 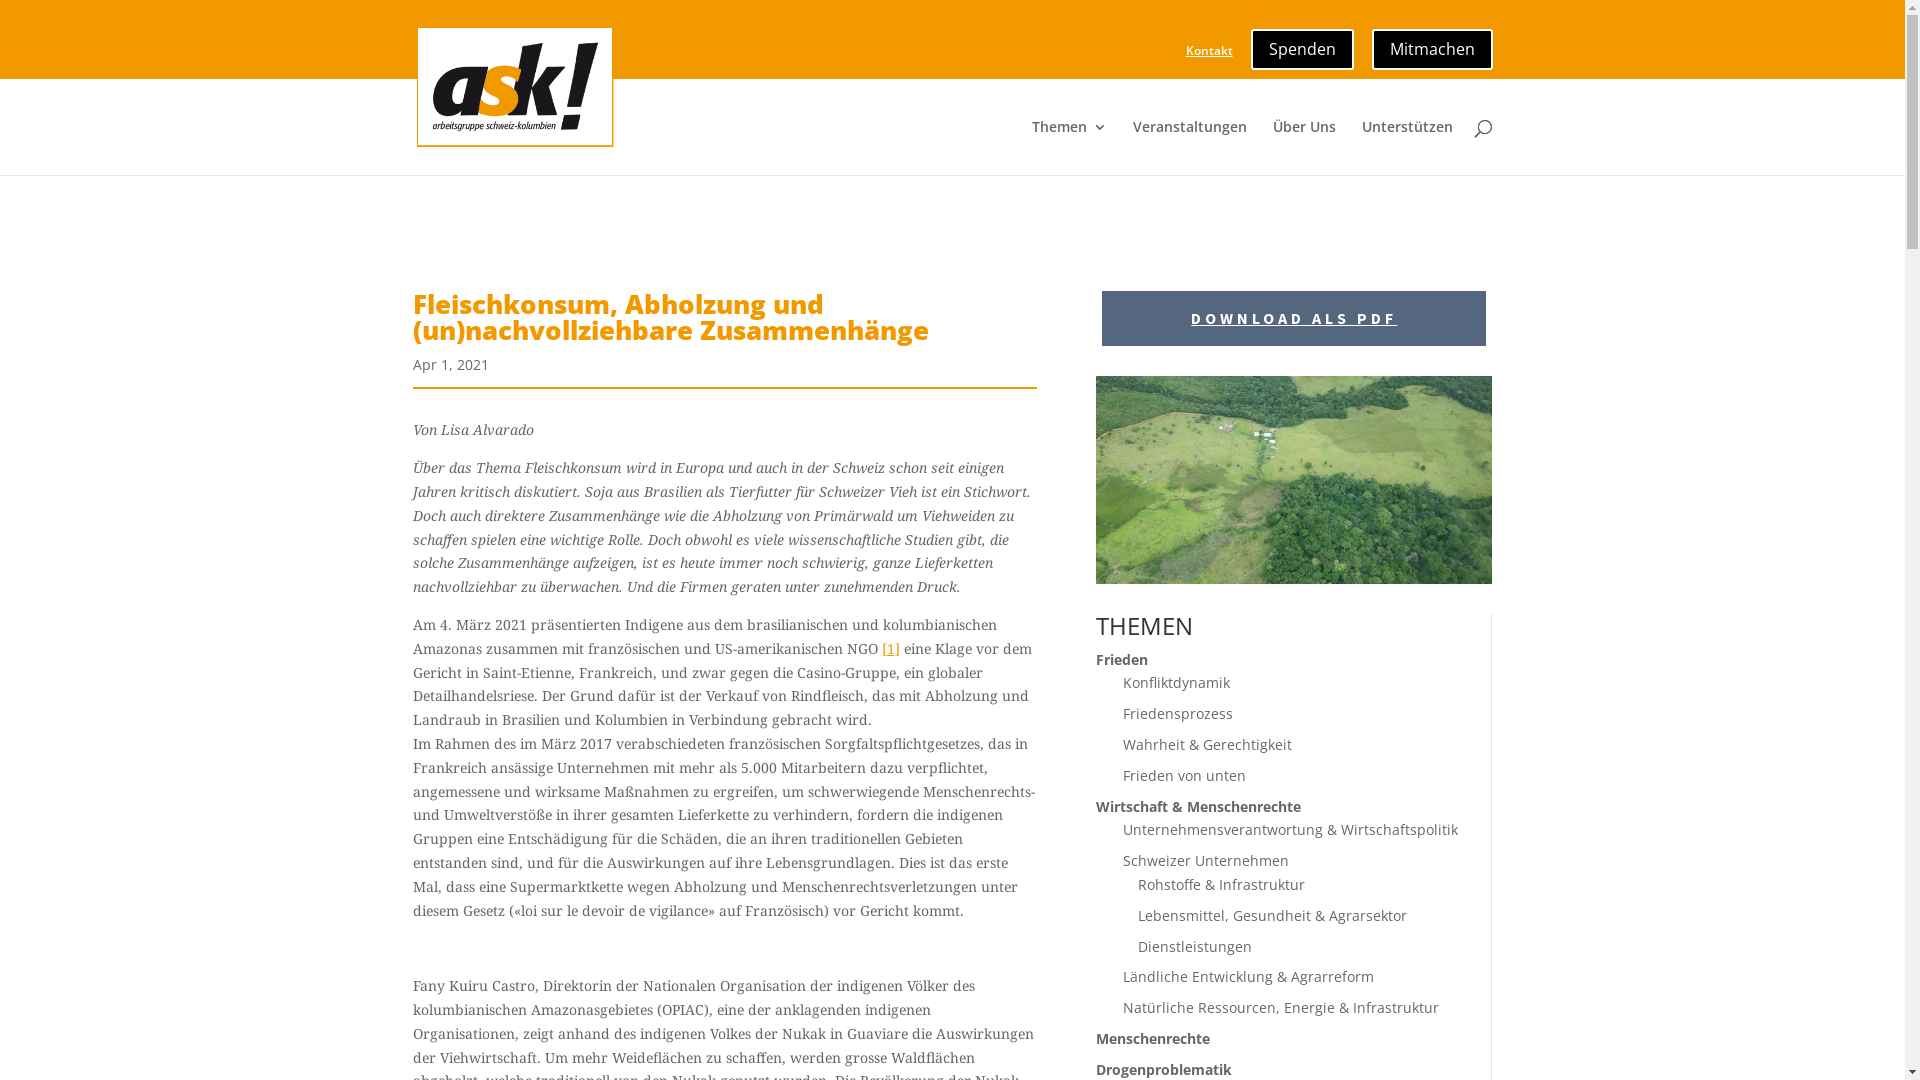 I want to click on Menschenrechte, so click(x=1153, y=1038).